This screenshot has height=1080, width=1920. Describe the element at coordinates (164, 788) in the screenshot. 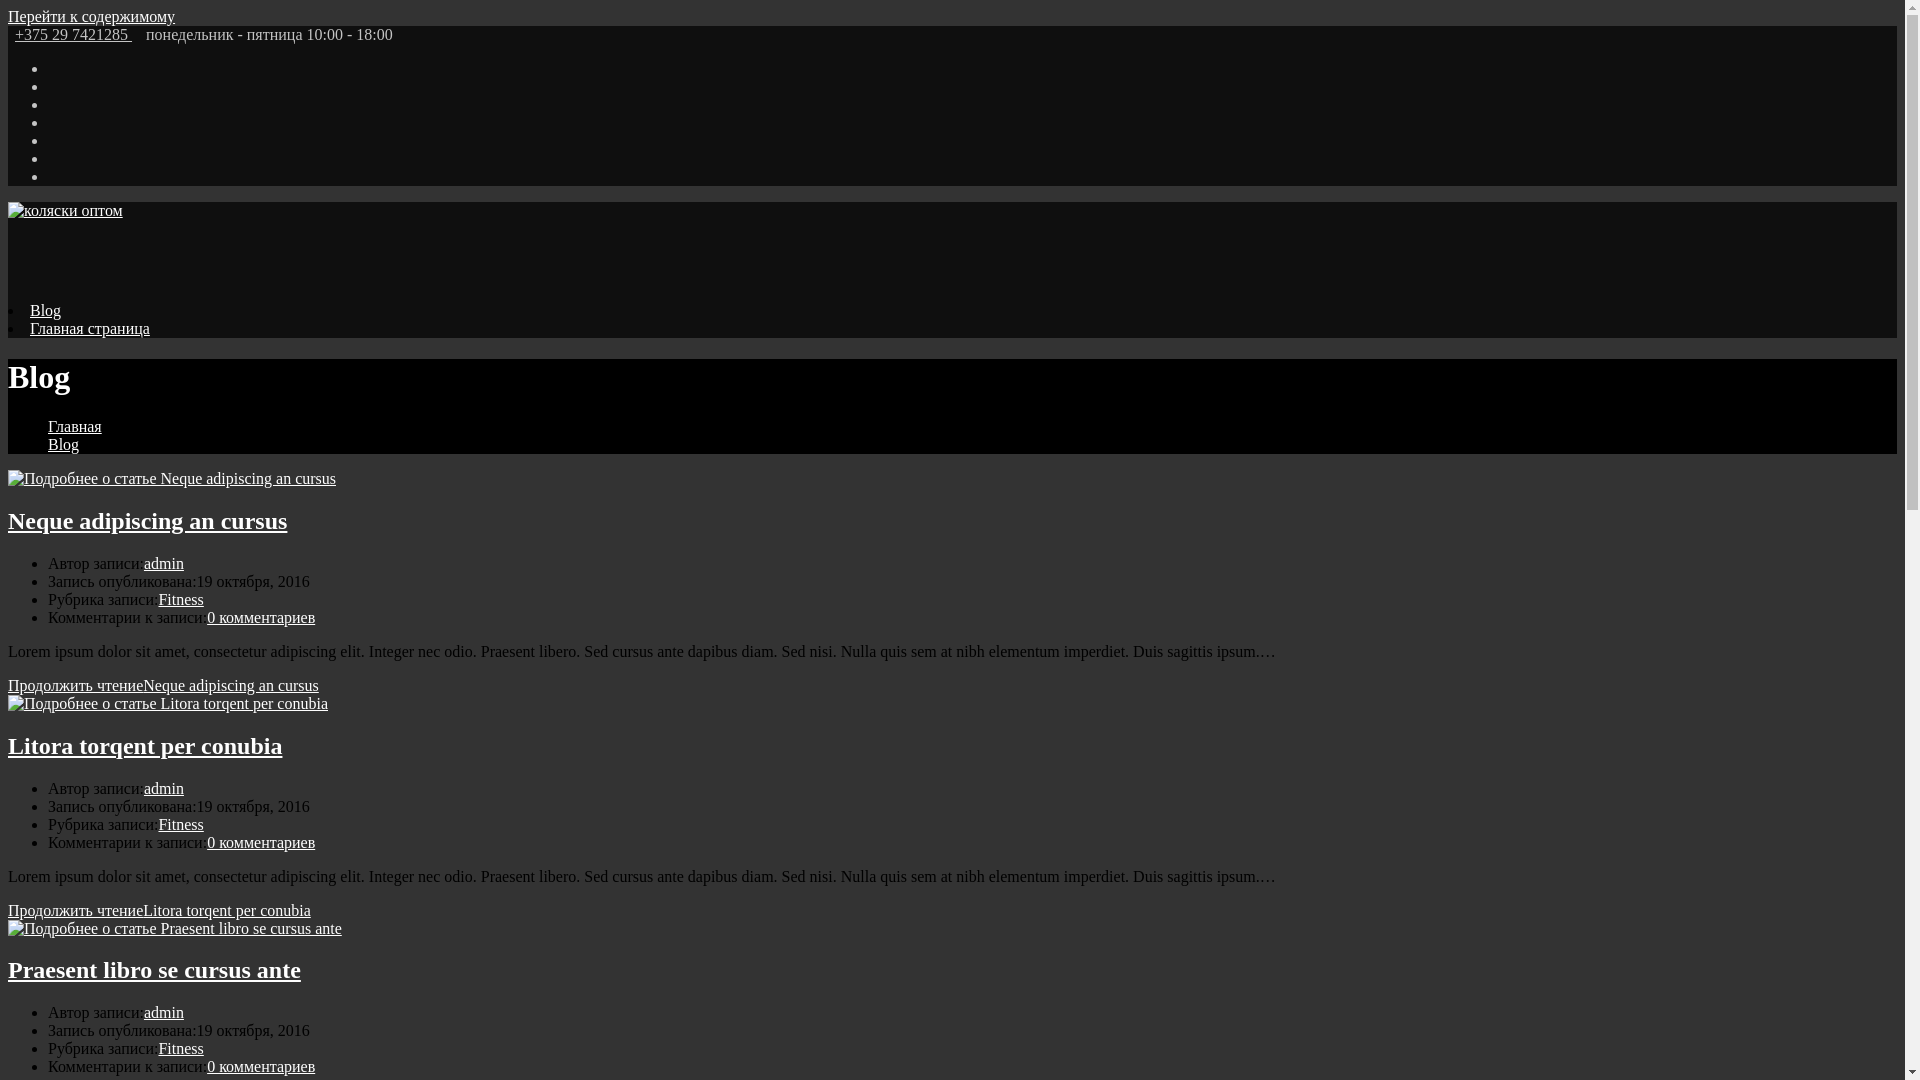

I see `admin` at that location.